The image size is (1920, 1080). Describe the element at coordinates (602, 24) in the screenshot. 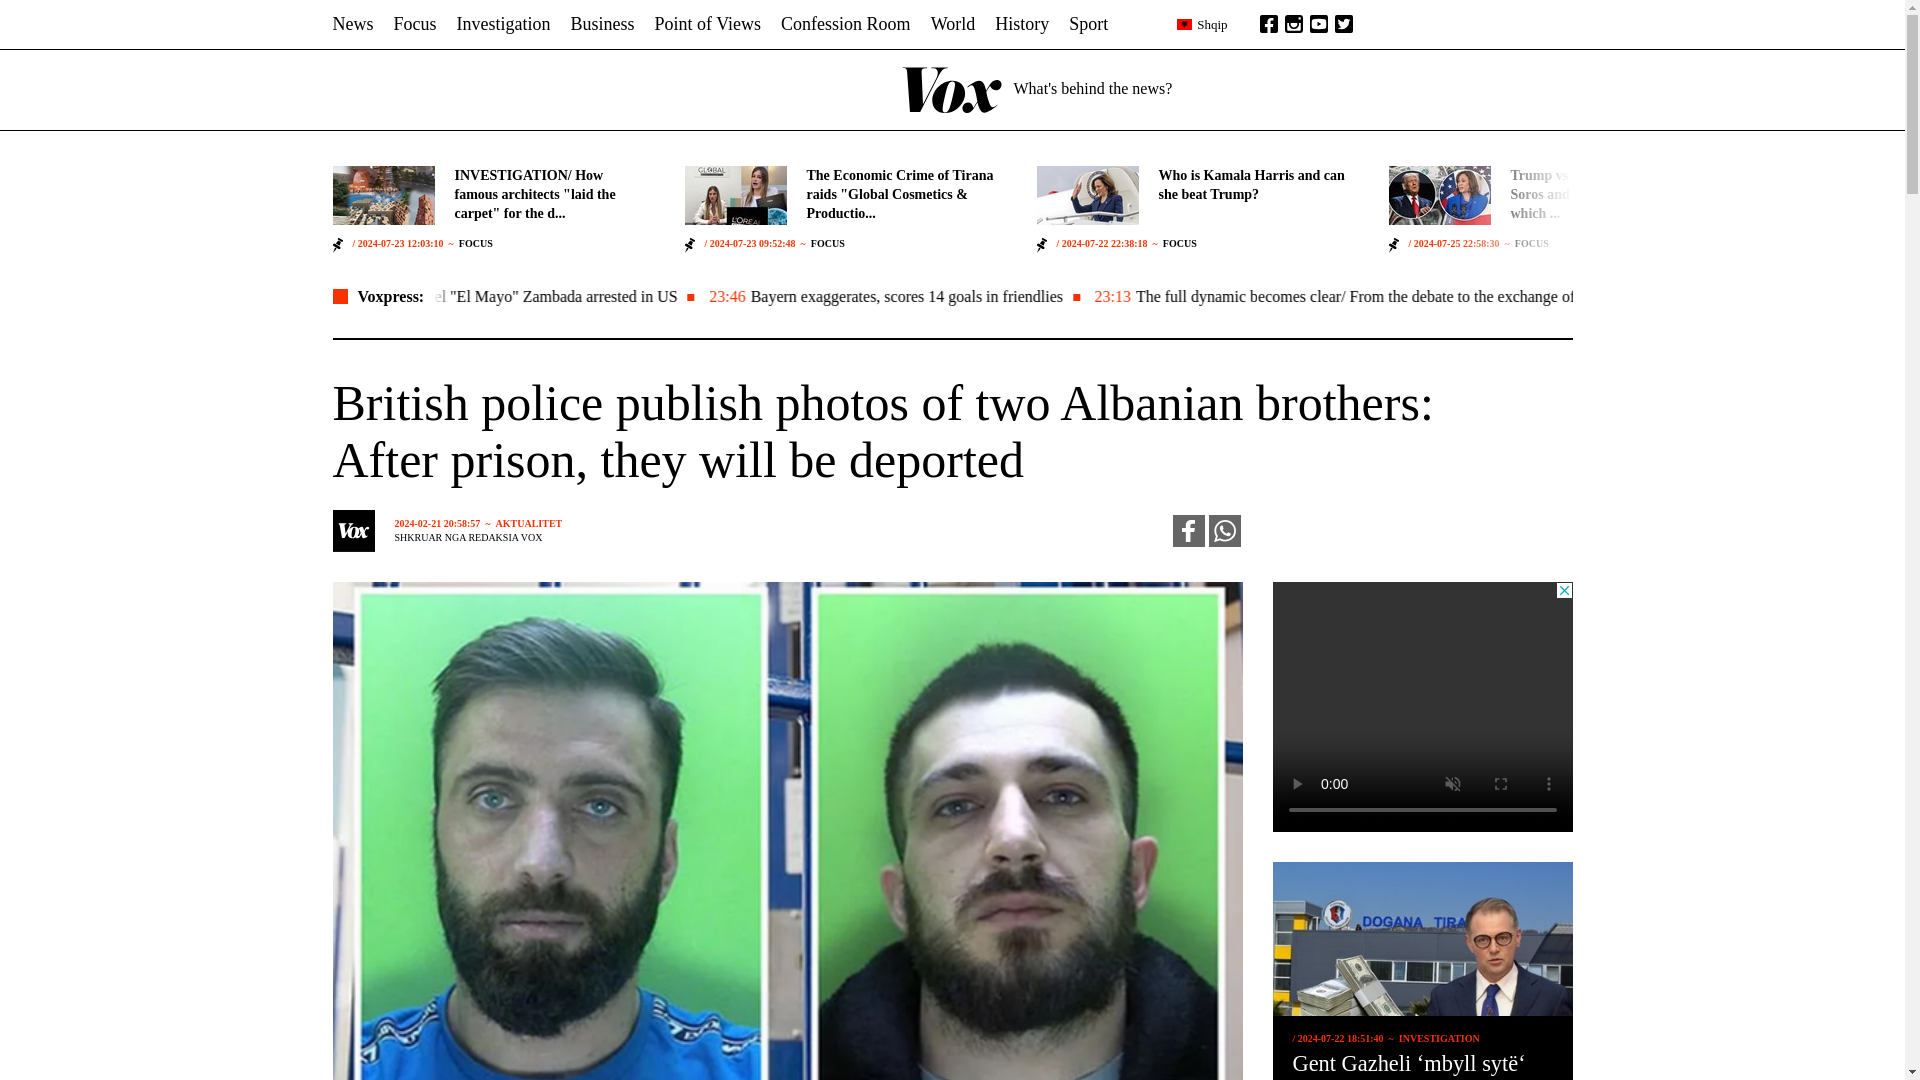

I see `Business` at that location.